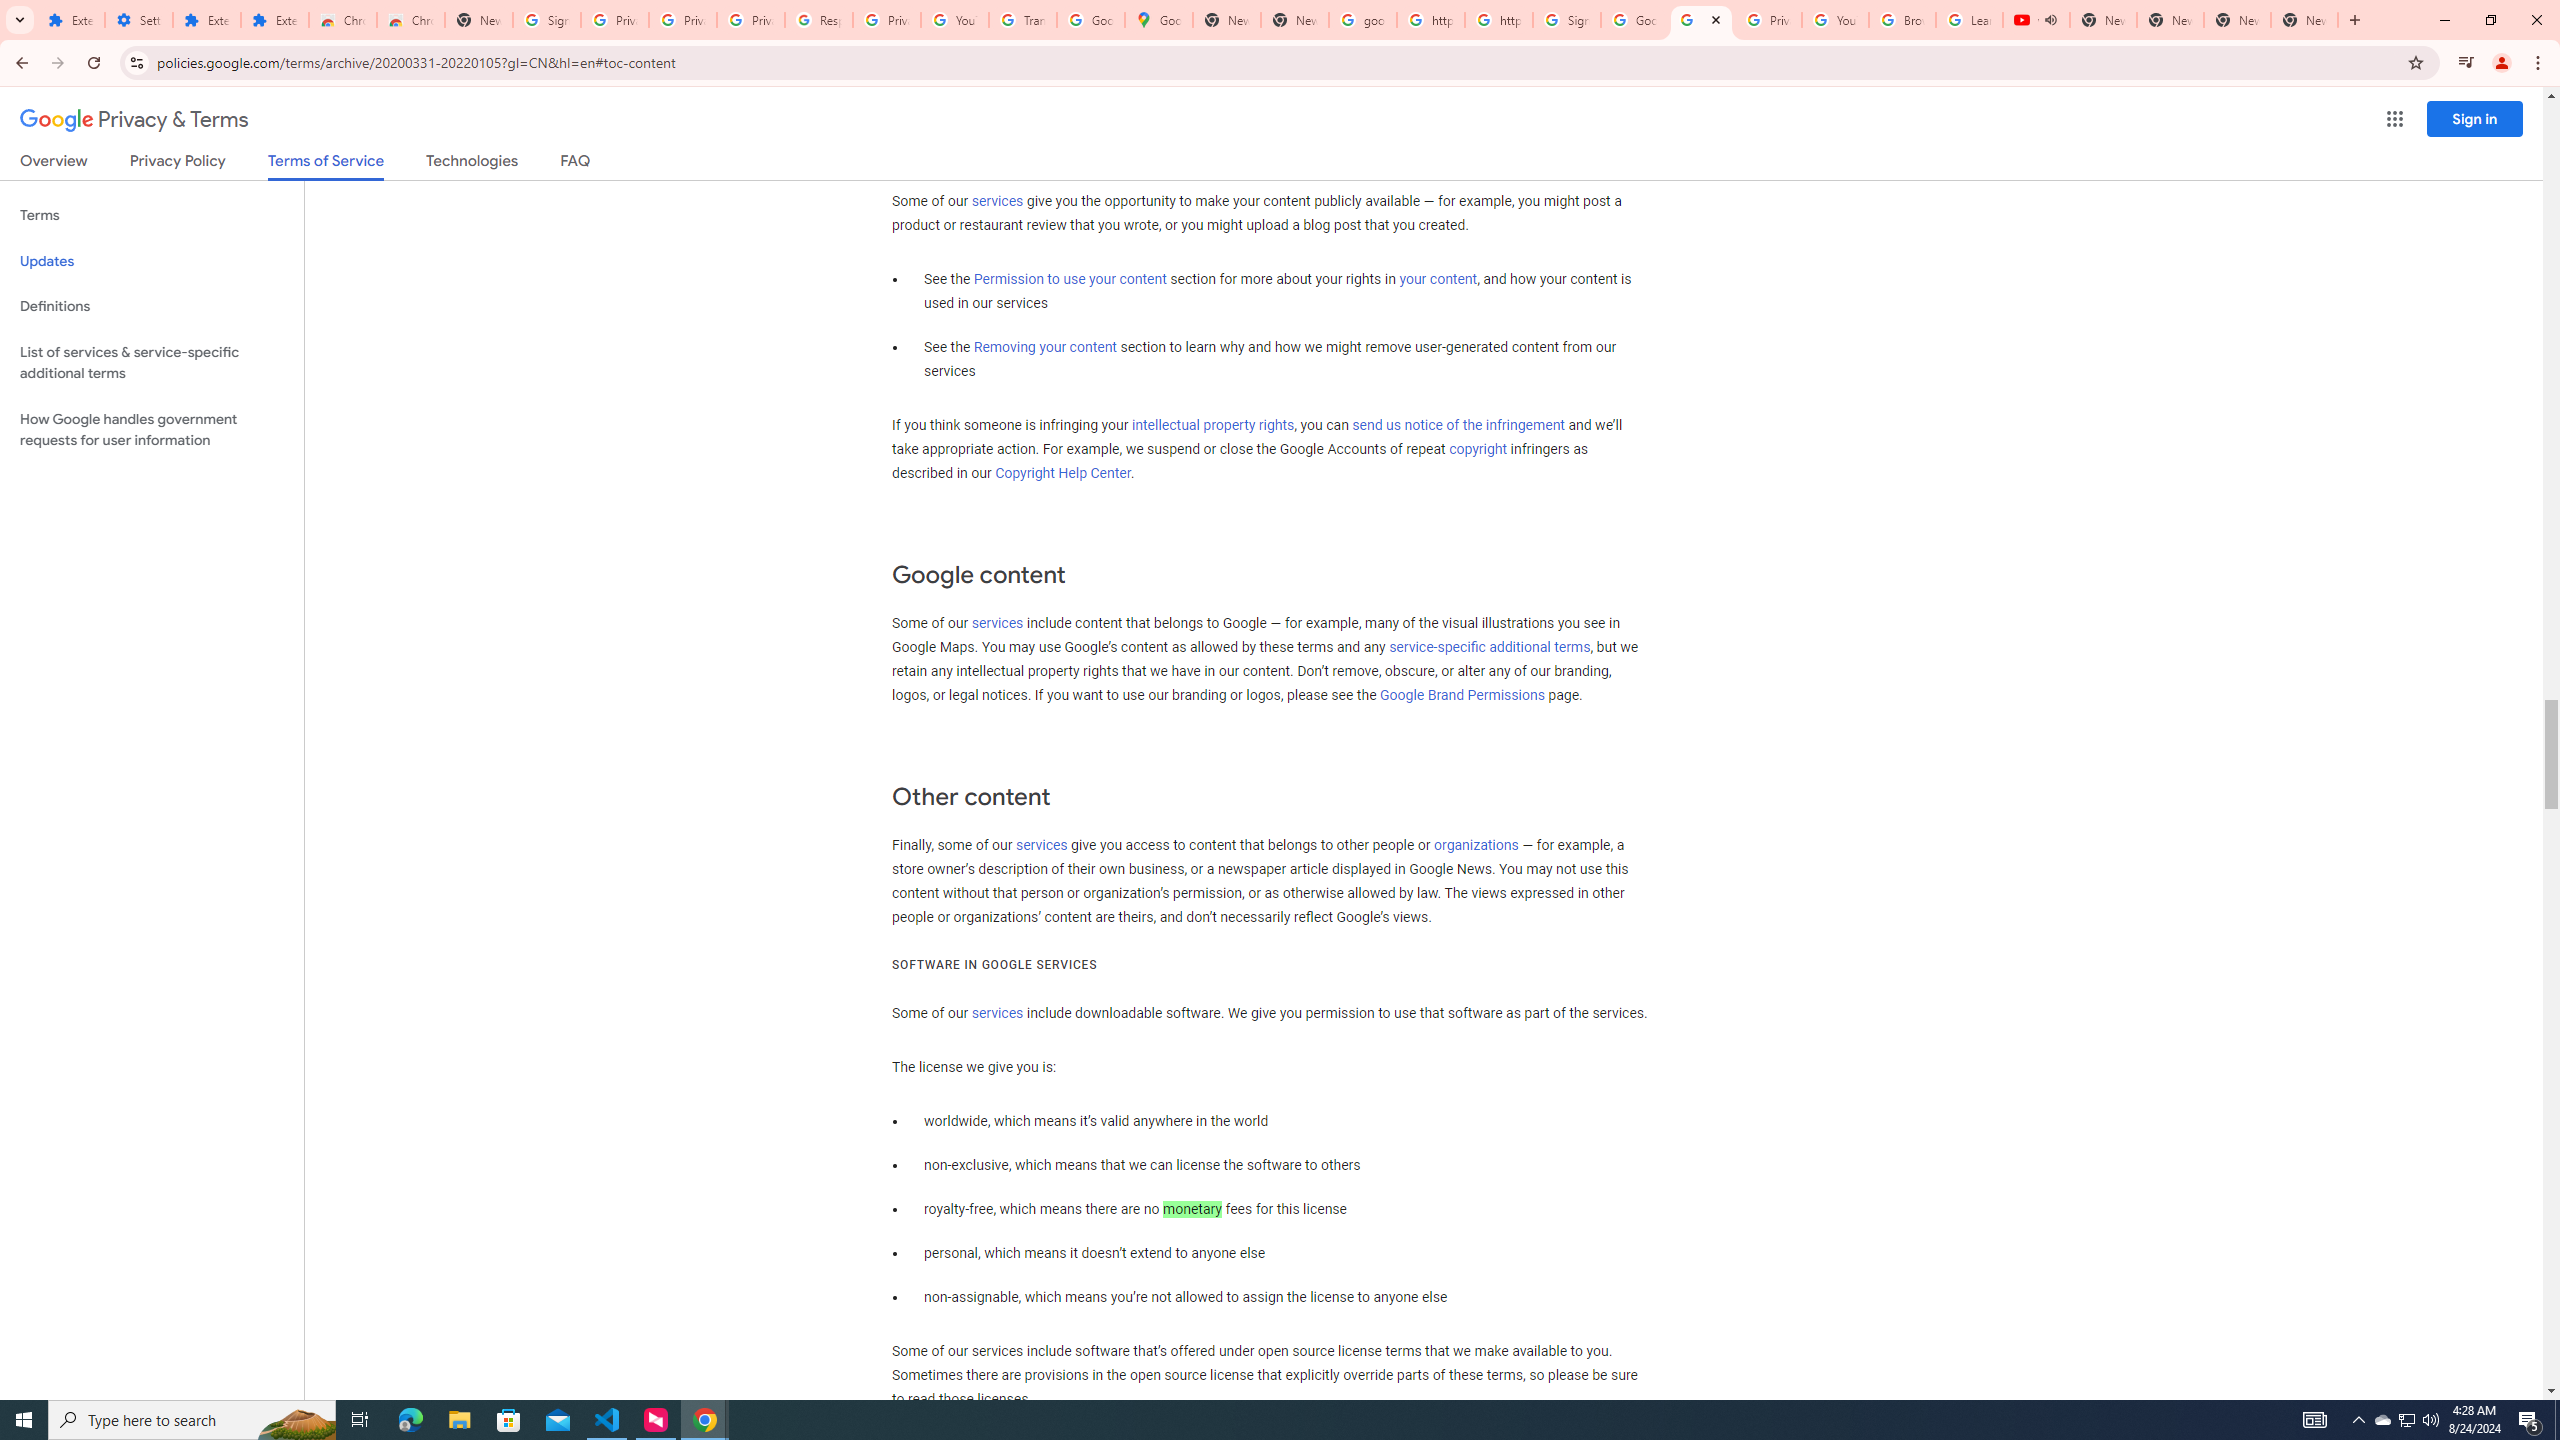  What do you see at coordinates (1070, 280) in the screenshot?
I see `Permission to use your content` at bounding box center [1070, 280].